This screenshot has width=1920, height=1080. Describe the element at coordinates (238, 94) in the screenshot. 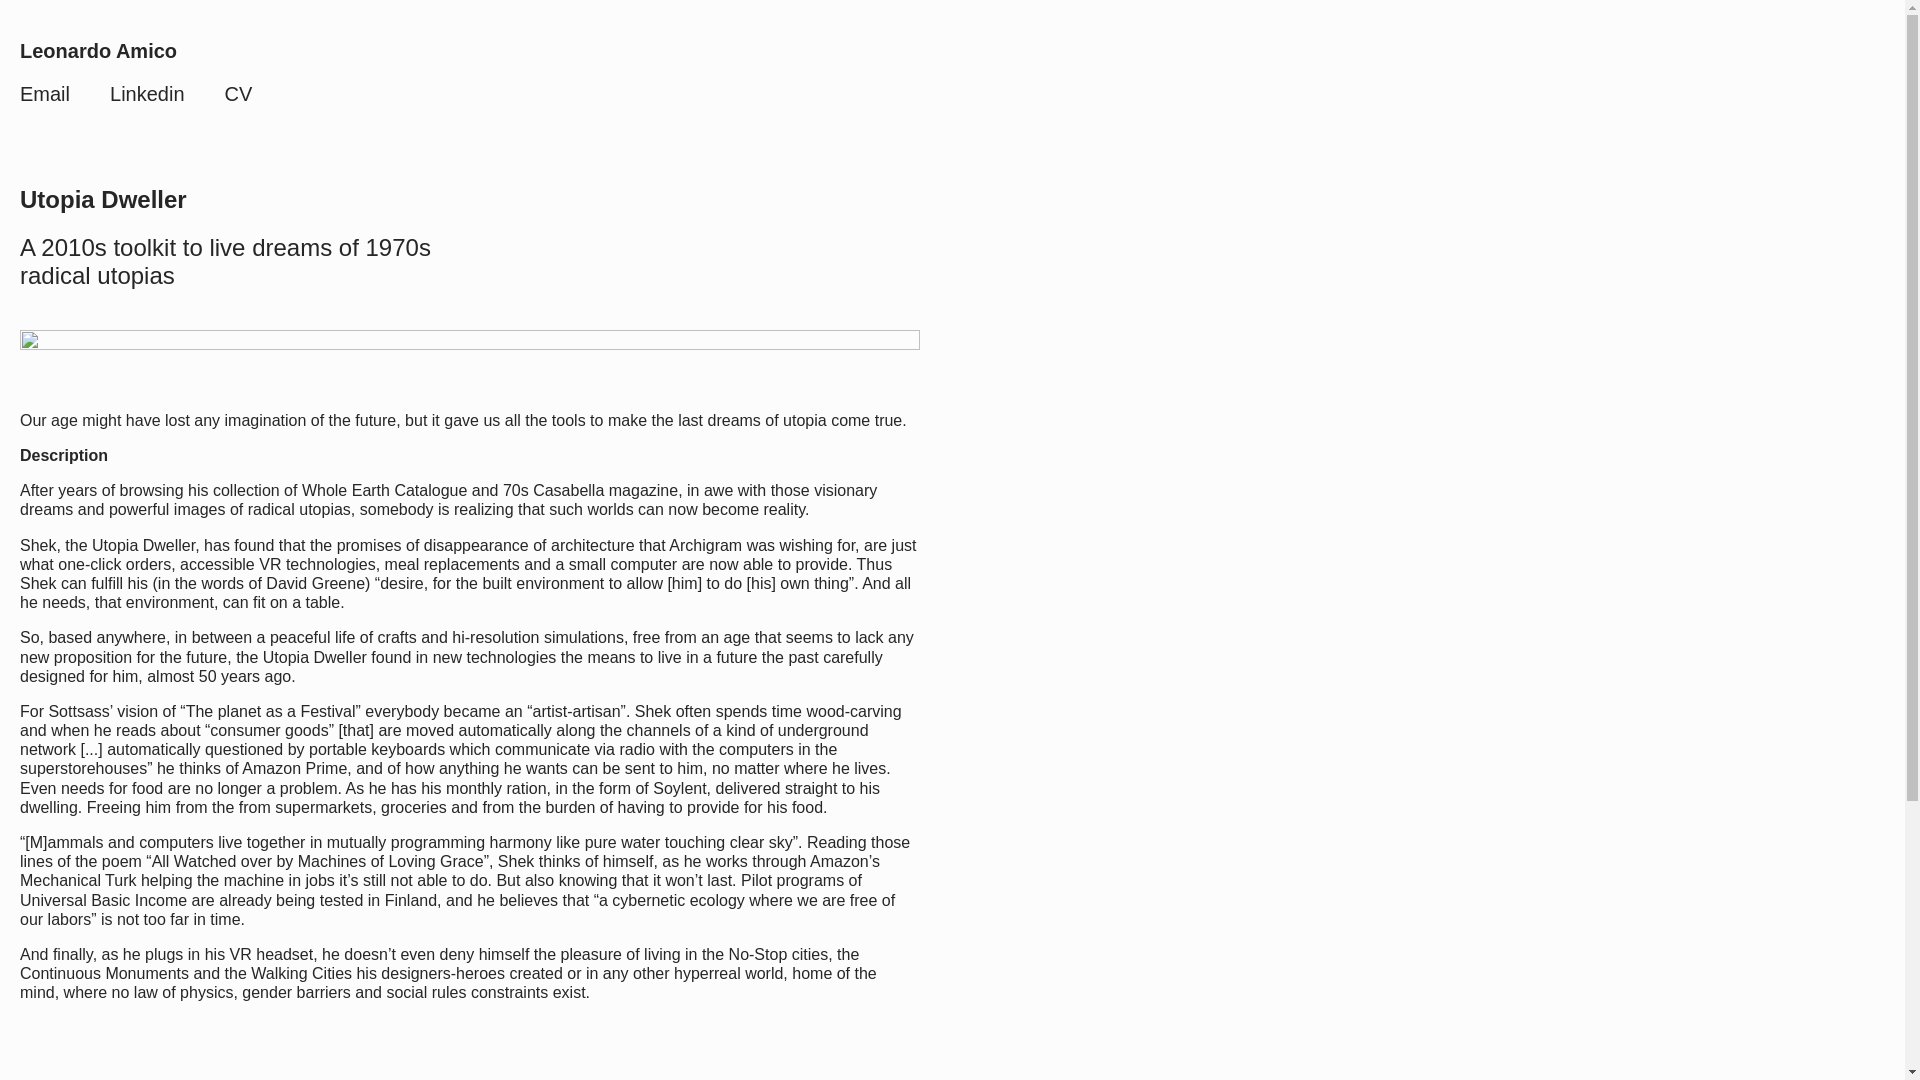

I see `CV` at that location.